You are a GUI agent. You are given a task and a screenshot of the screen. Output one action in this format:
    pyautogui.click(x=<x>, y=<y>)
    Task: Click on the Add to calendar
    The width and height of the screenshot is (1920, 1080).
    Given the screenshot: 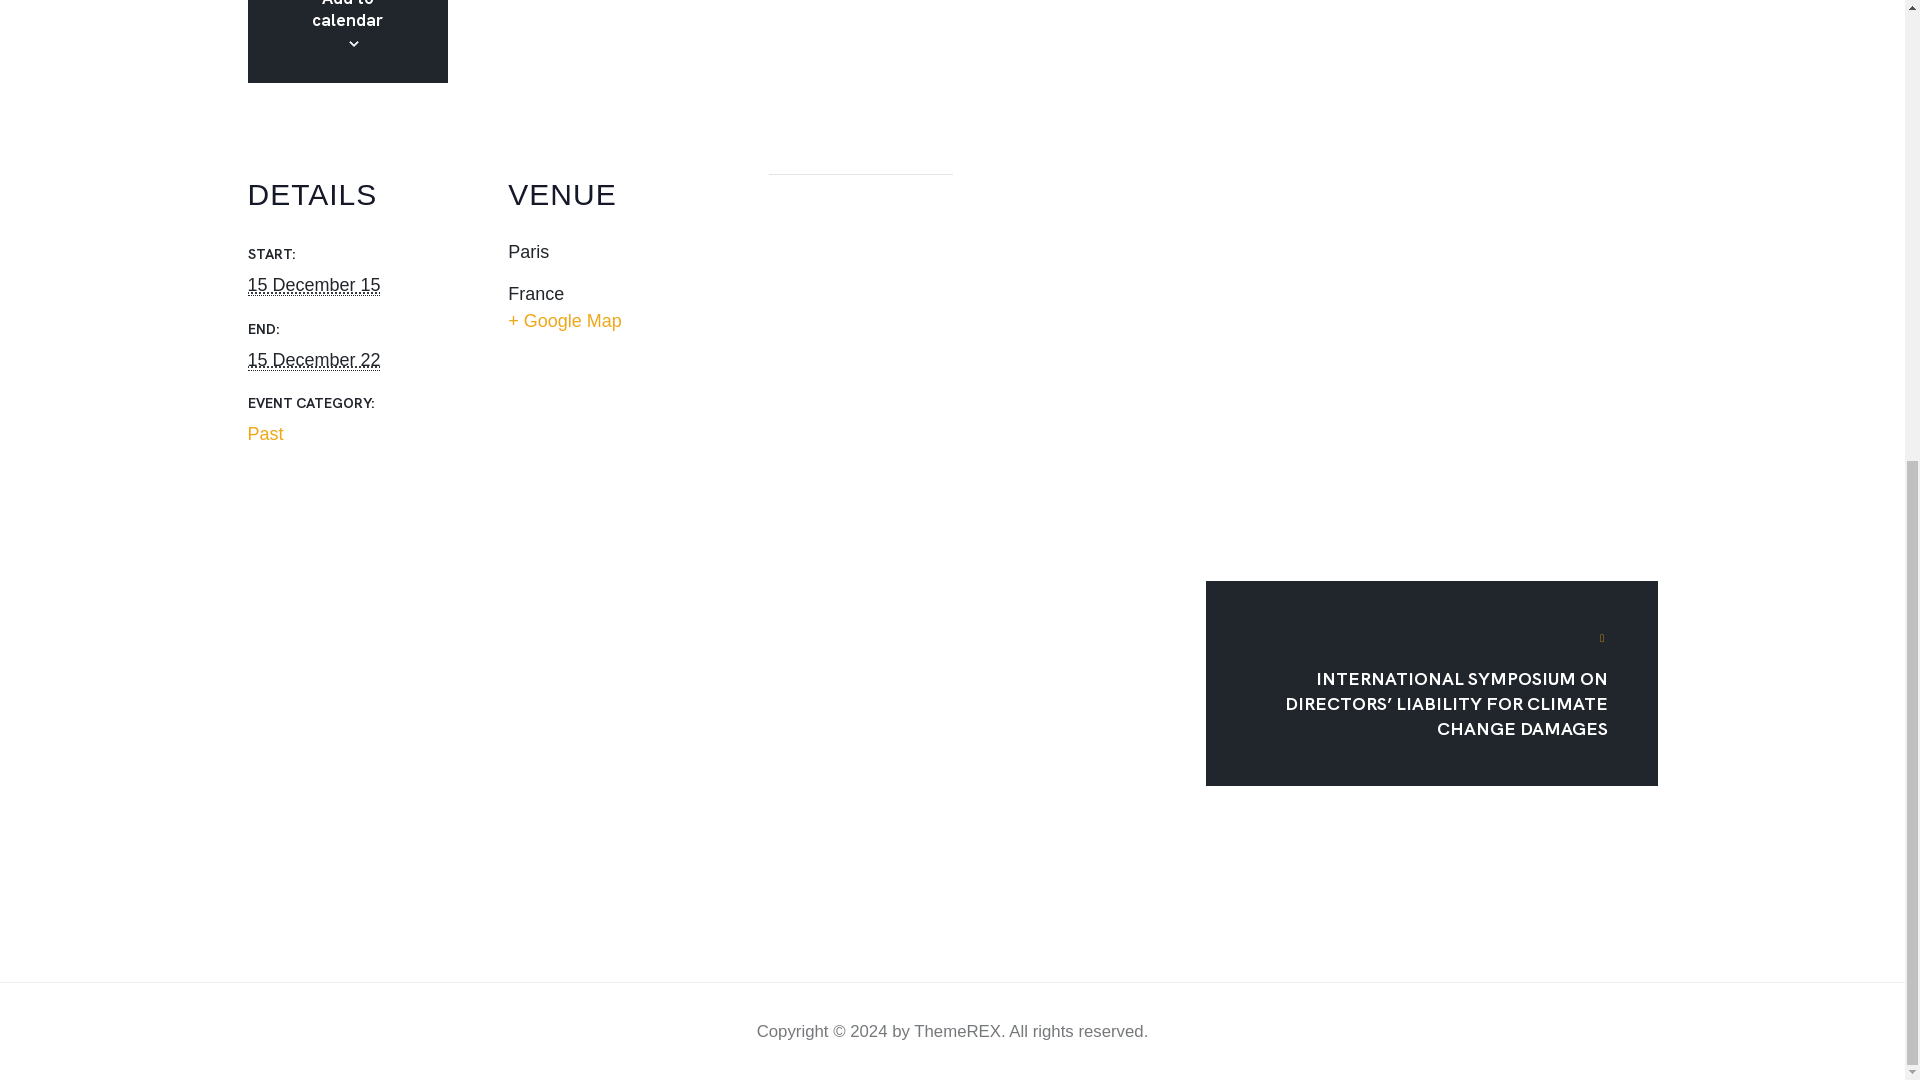 What is the action you would take?
    pyautogui.click(x=346, y=16)
    